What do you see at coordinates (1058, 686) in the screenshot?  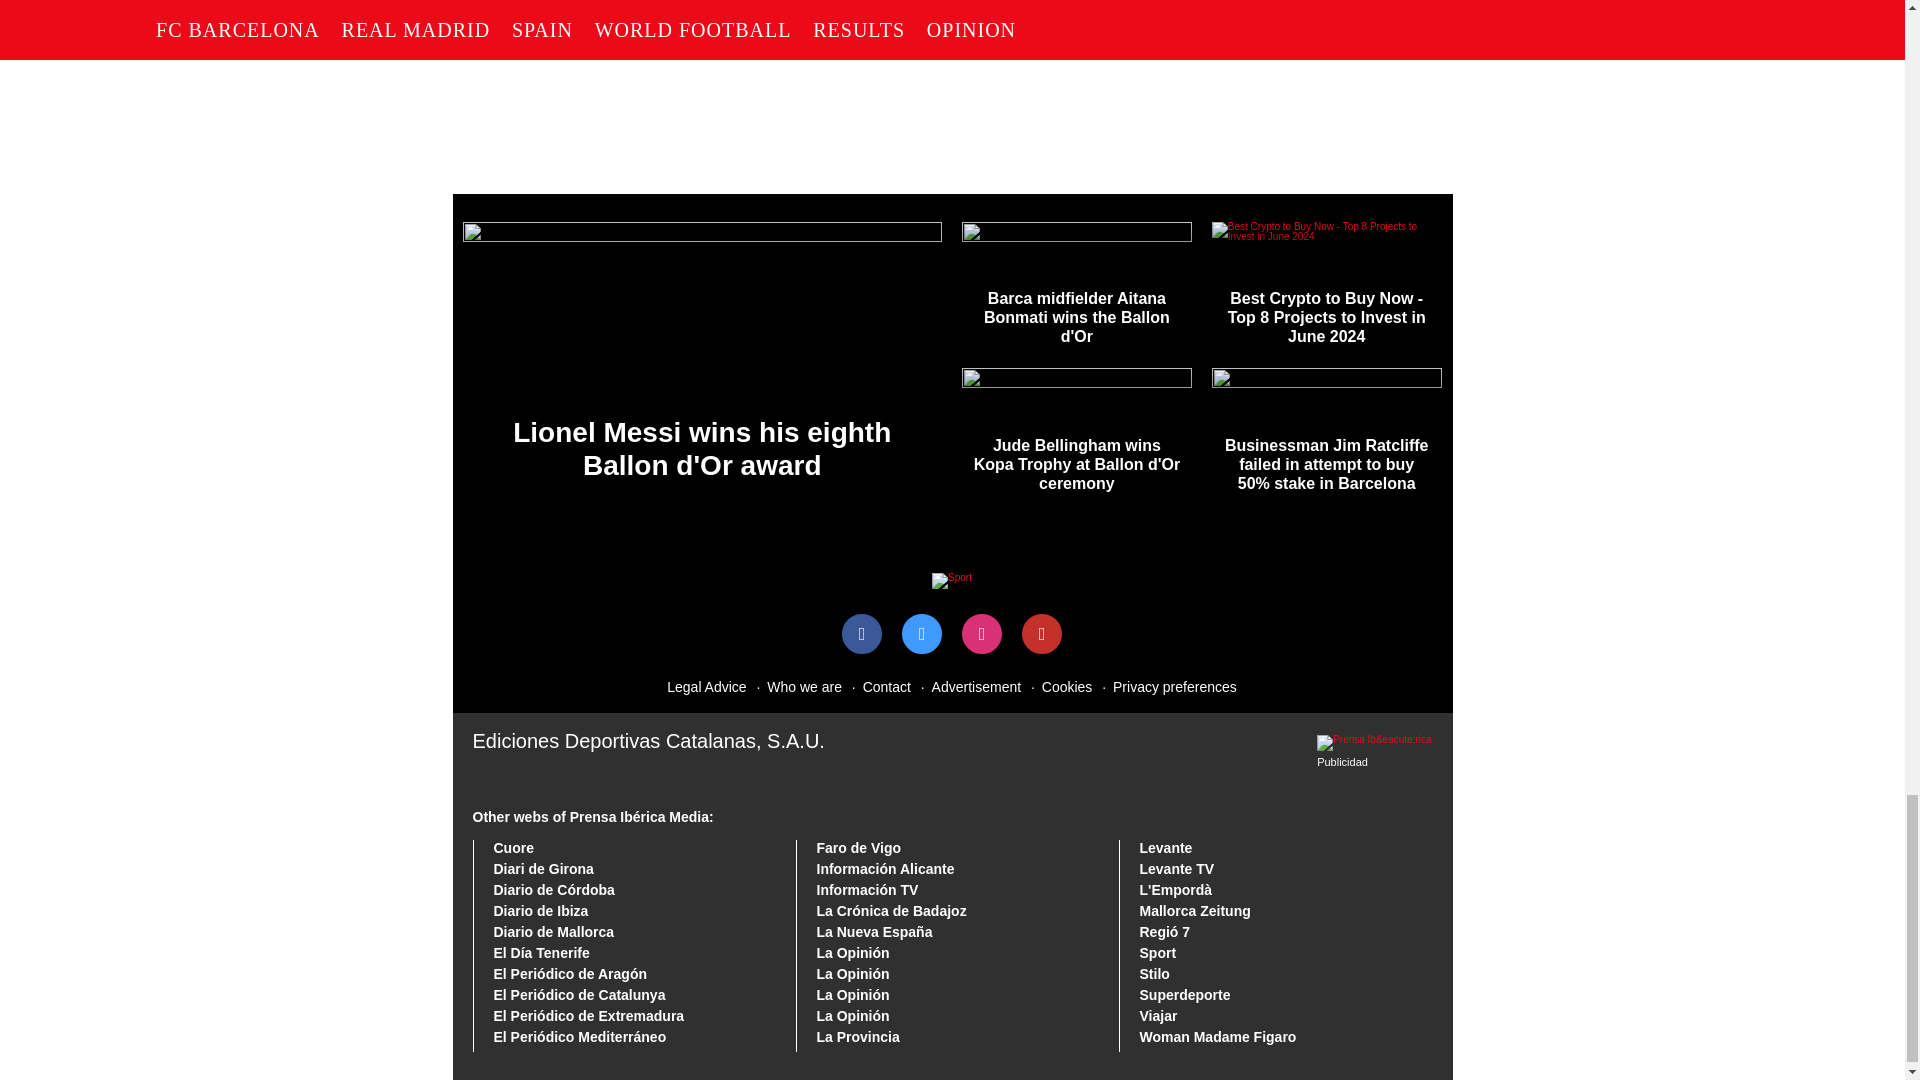 I see `Cookies` at bounding box center [1058, 686].